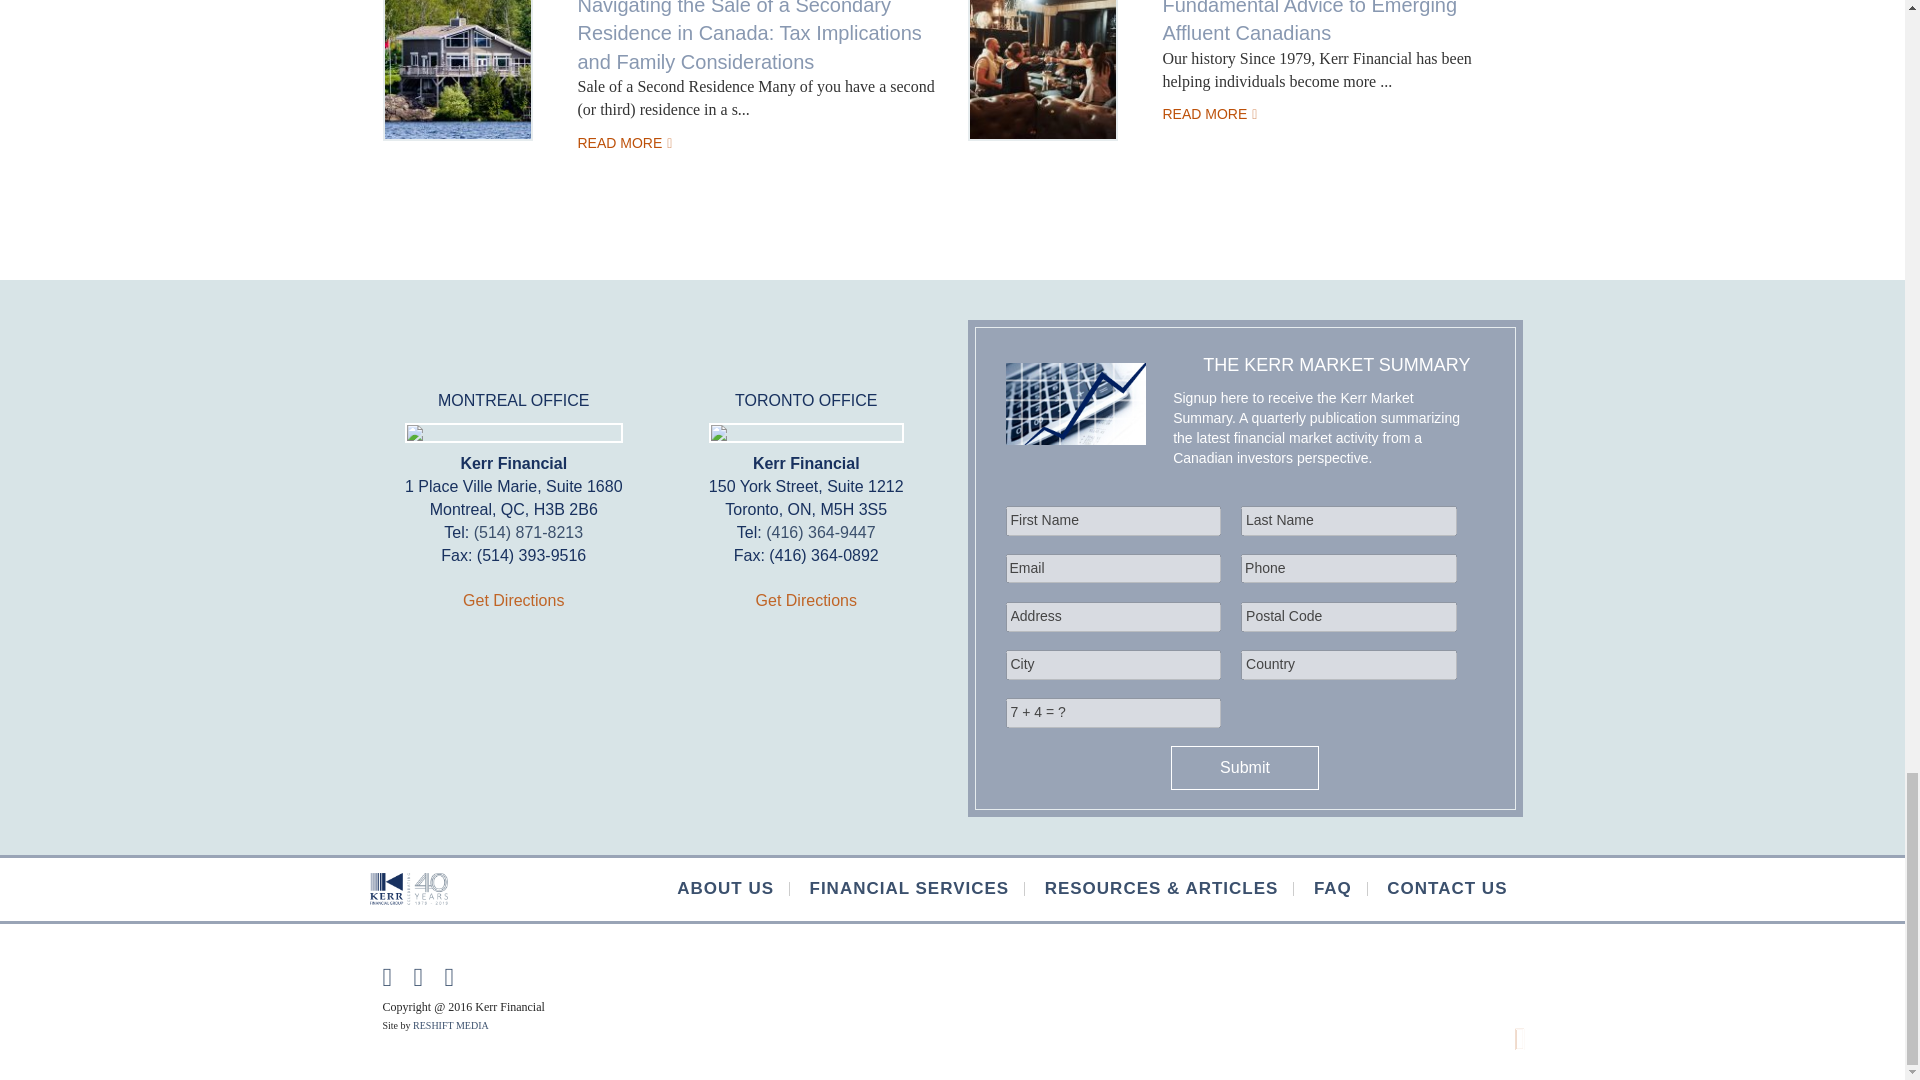 Image resolution: width=1920 pixels, height=1080 pixels. What do you see at coordinates (910, 889) in the screenshot?
I see `Financial Services` at bounding box center [910, 889].